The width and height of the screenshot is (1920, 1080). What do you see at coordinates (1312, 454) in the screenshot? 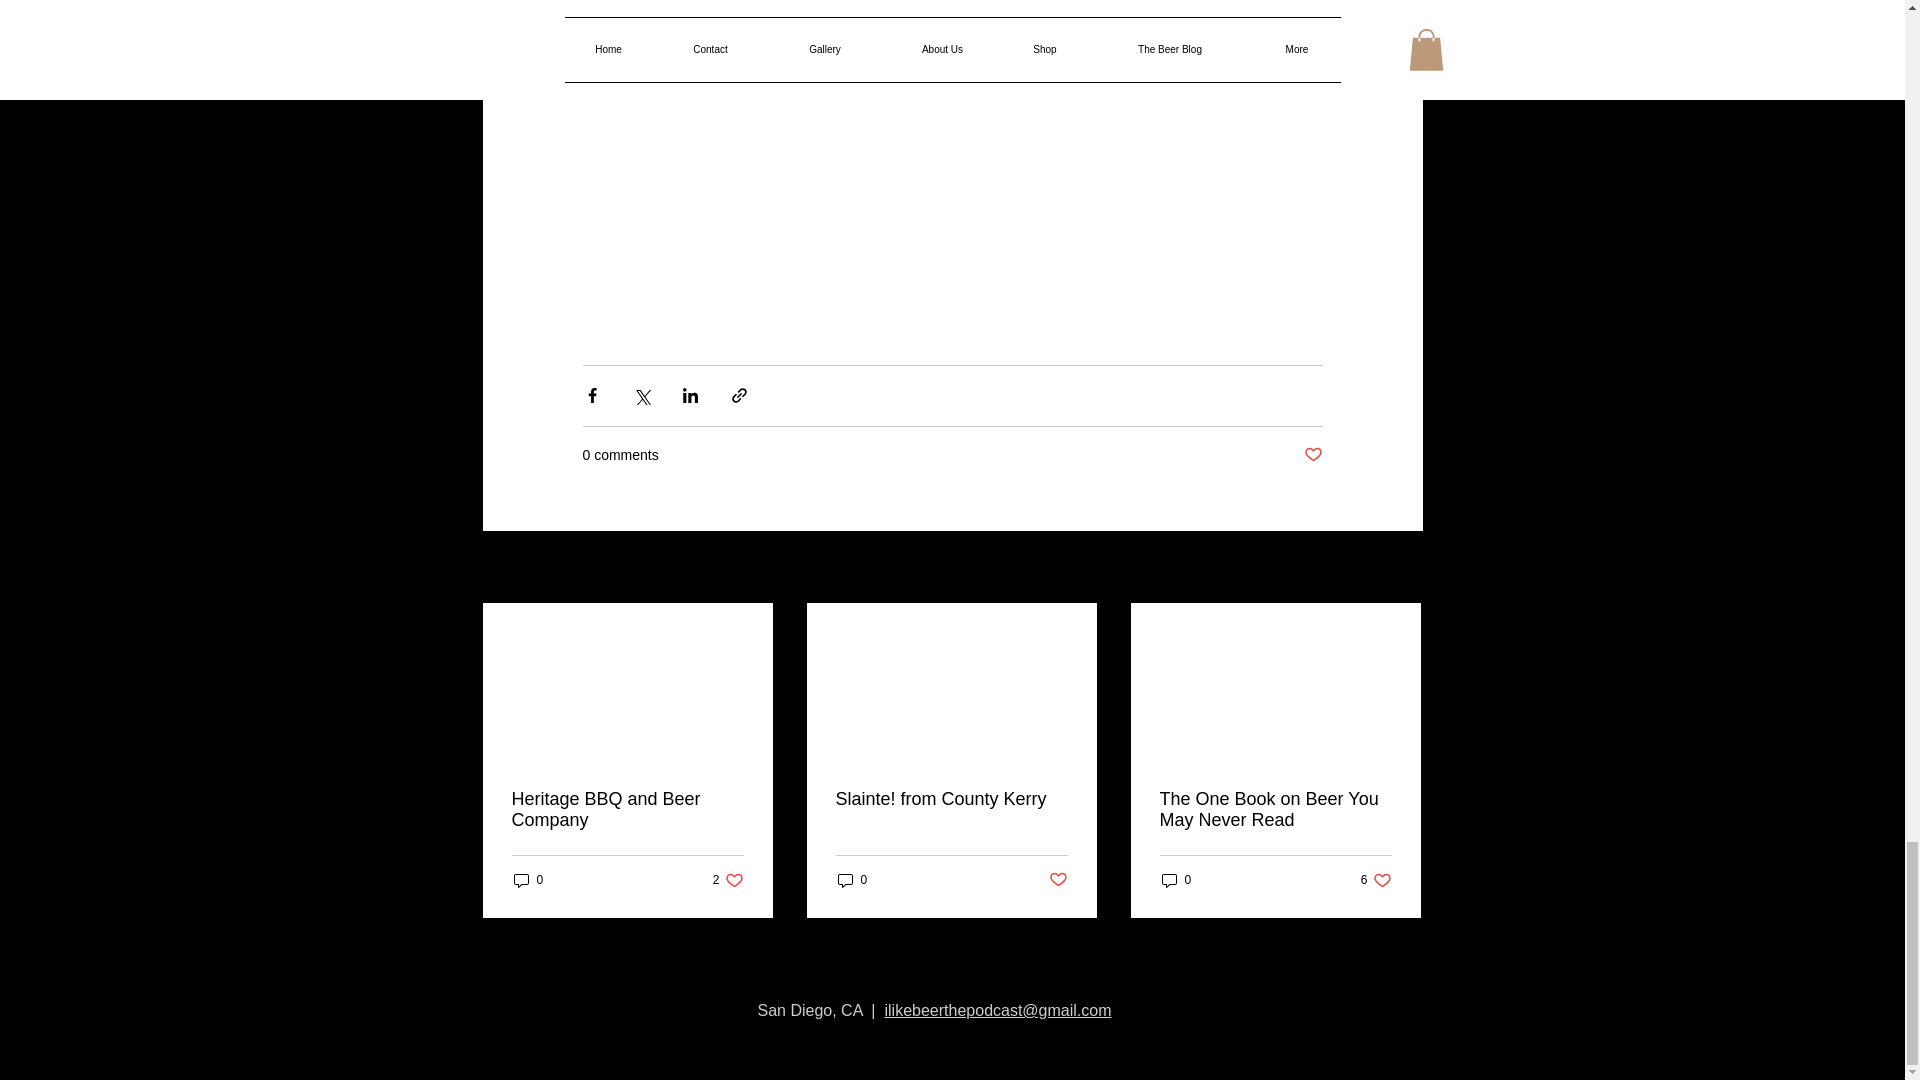
I see `Post not marked as liked` at bounding box center [1312, 454].